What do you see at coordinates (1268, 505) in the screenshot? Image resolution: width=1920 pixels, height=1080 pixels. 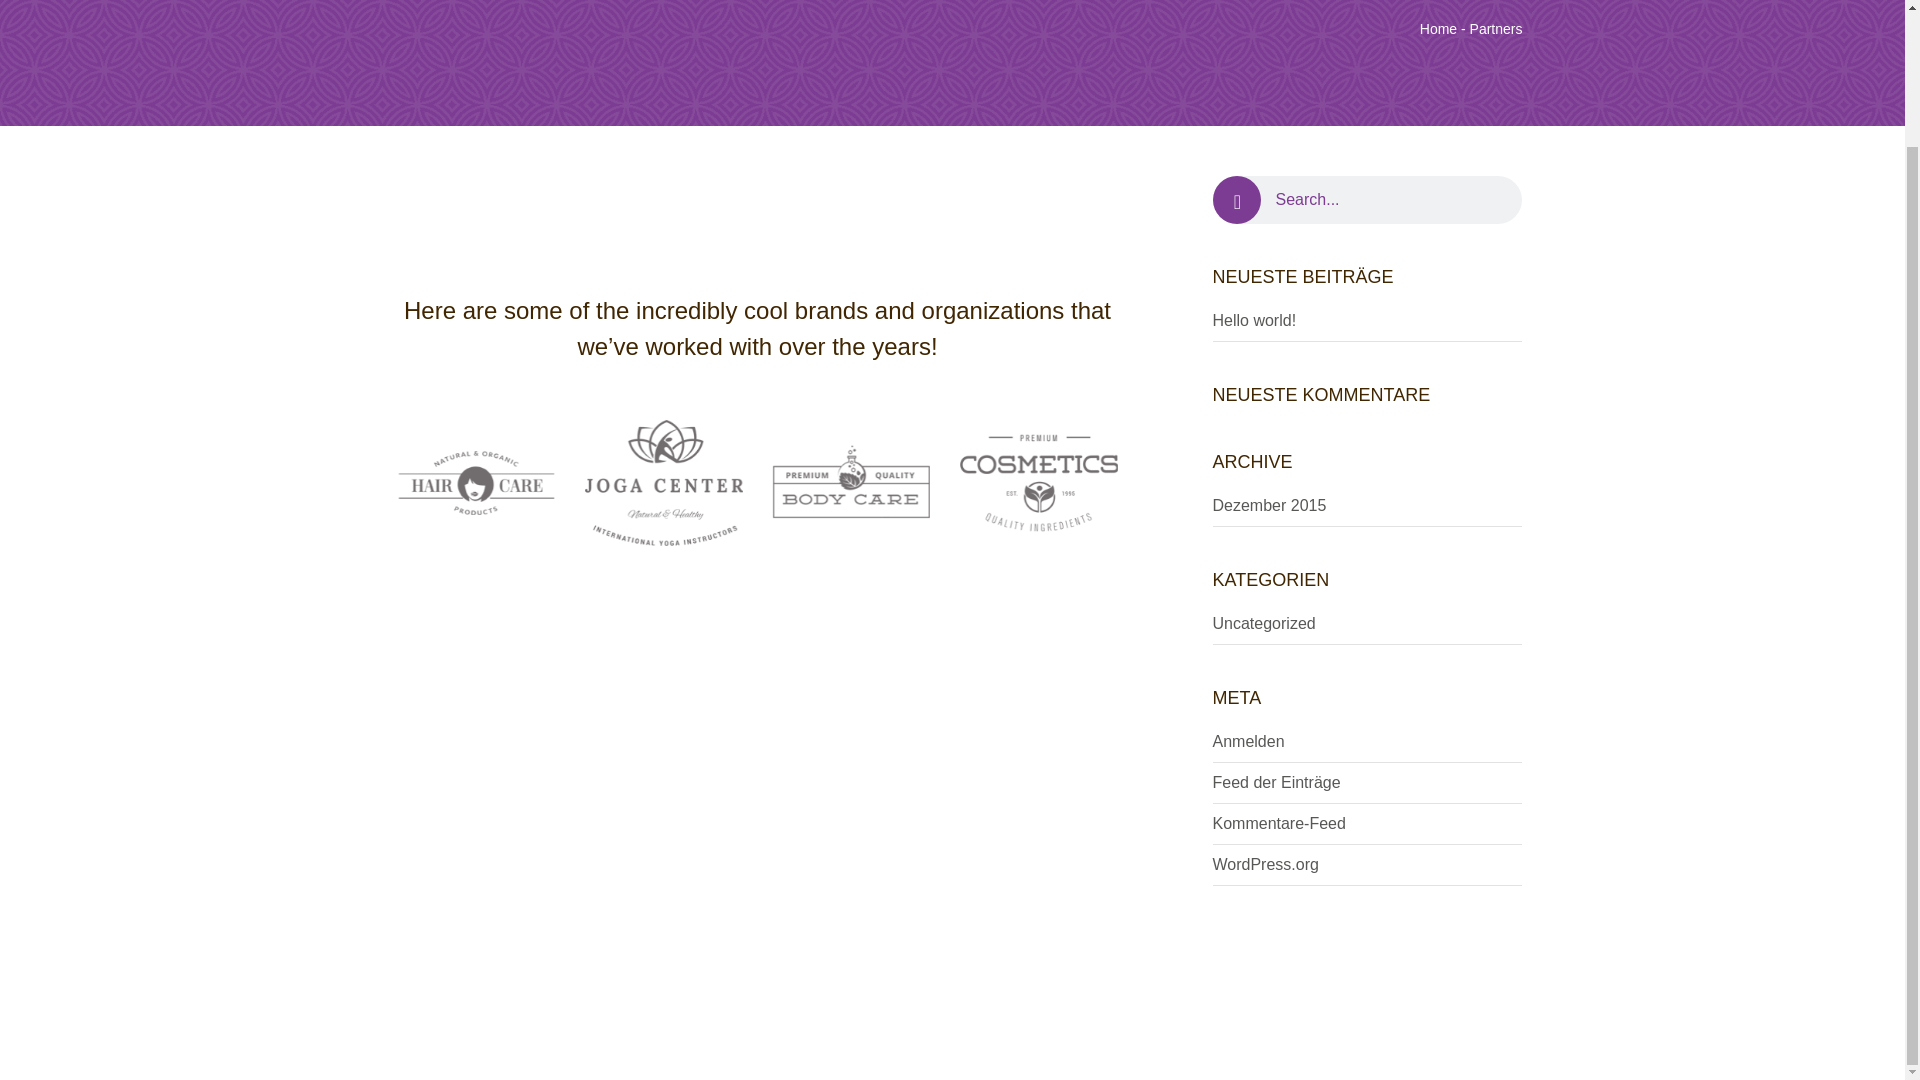 I see `Dezember 2015` at bounding box center [1268, 505].